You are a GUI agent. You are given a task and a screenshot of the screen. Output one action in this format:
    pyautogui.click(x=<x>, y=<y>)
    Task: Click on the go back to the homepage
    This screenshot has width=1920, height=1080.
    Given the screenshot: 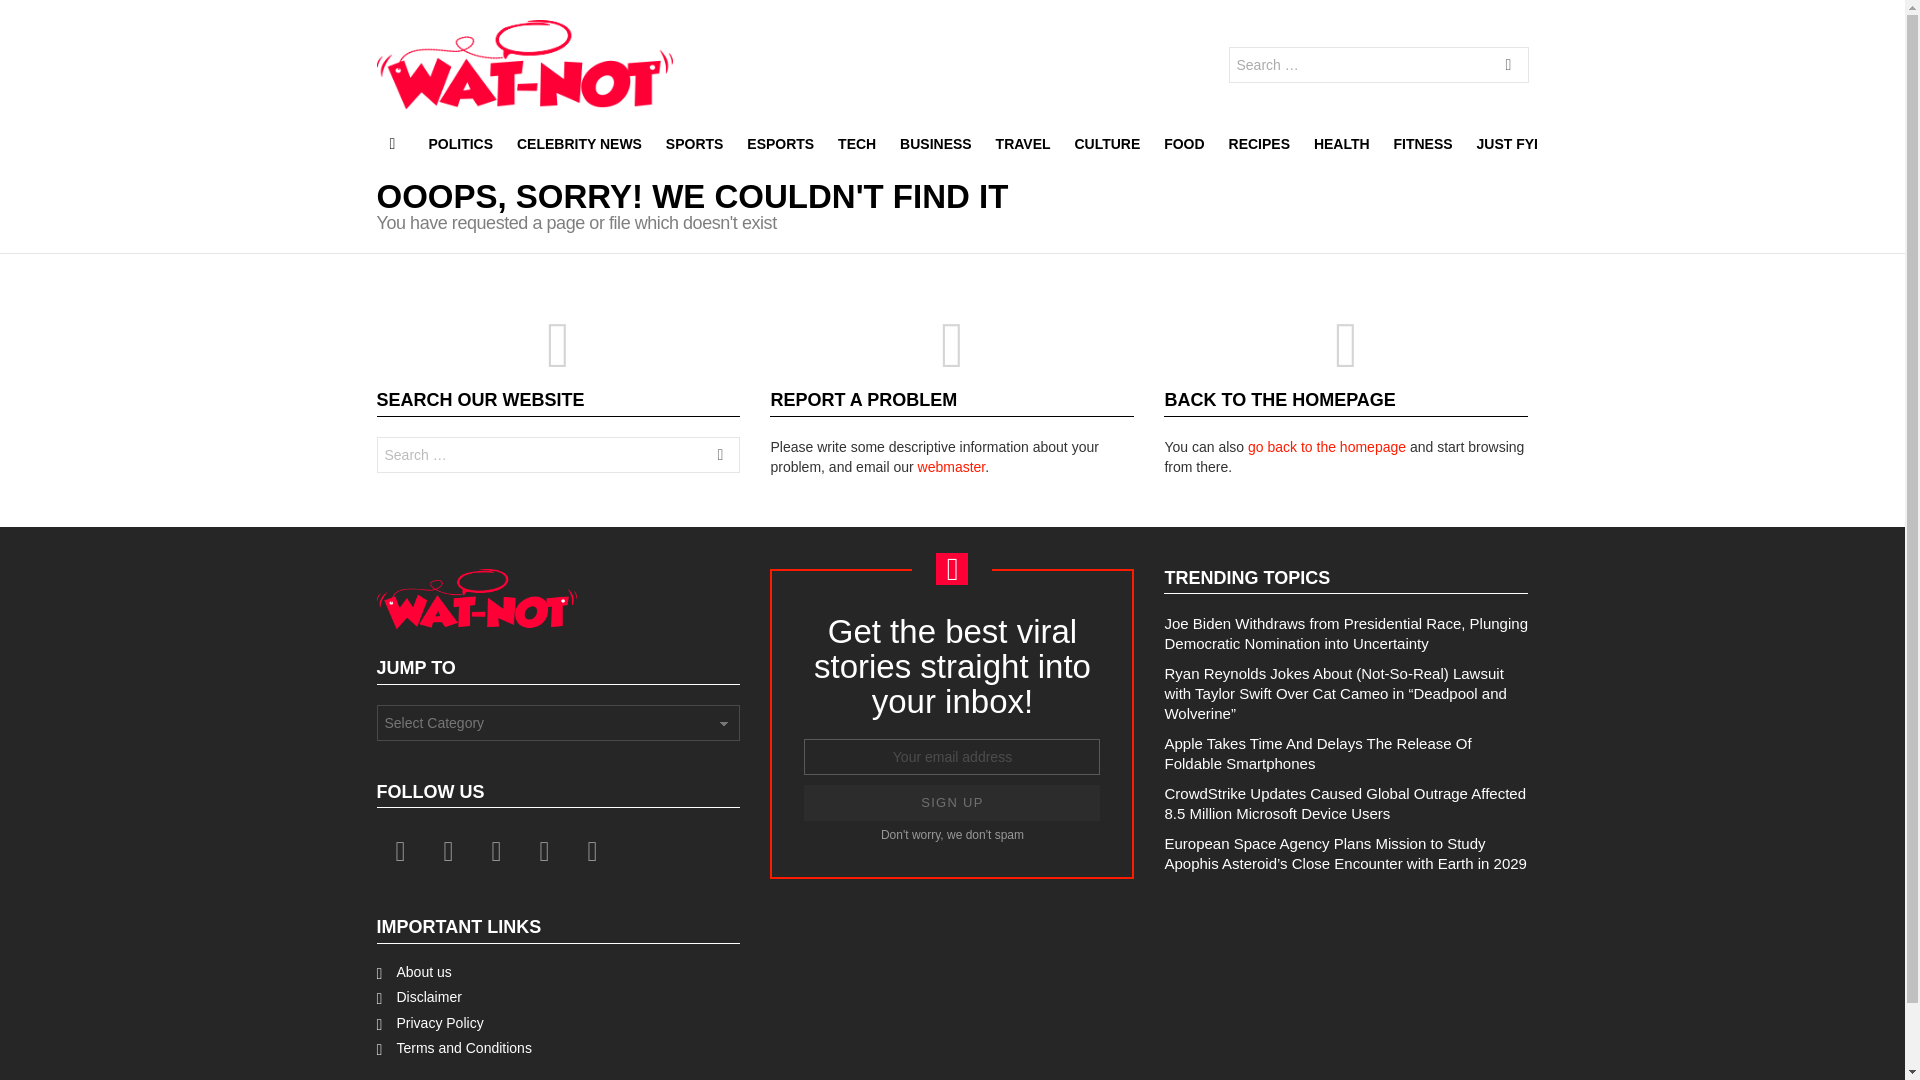 What is the action you would take?
    pyautogui.click(x=1326, y=446)
    